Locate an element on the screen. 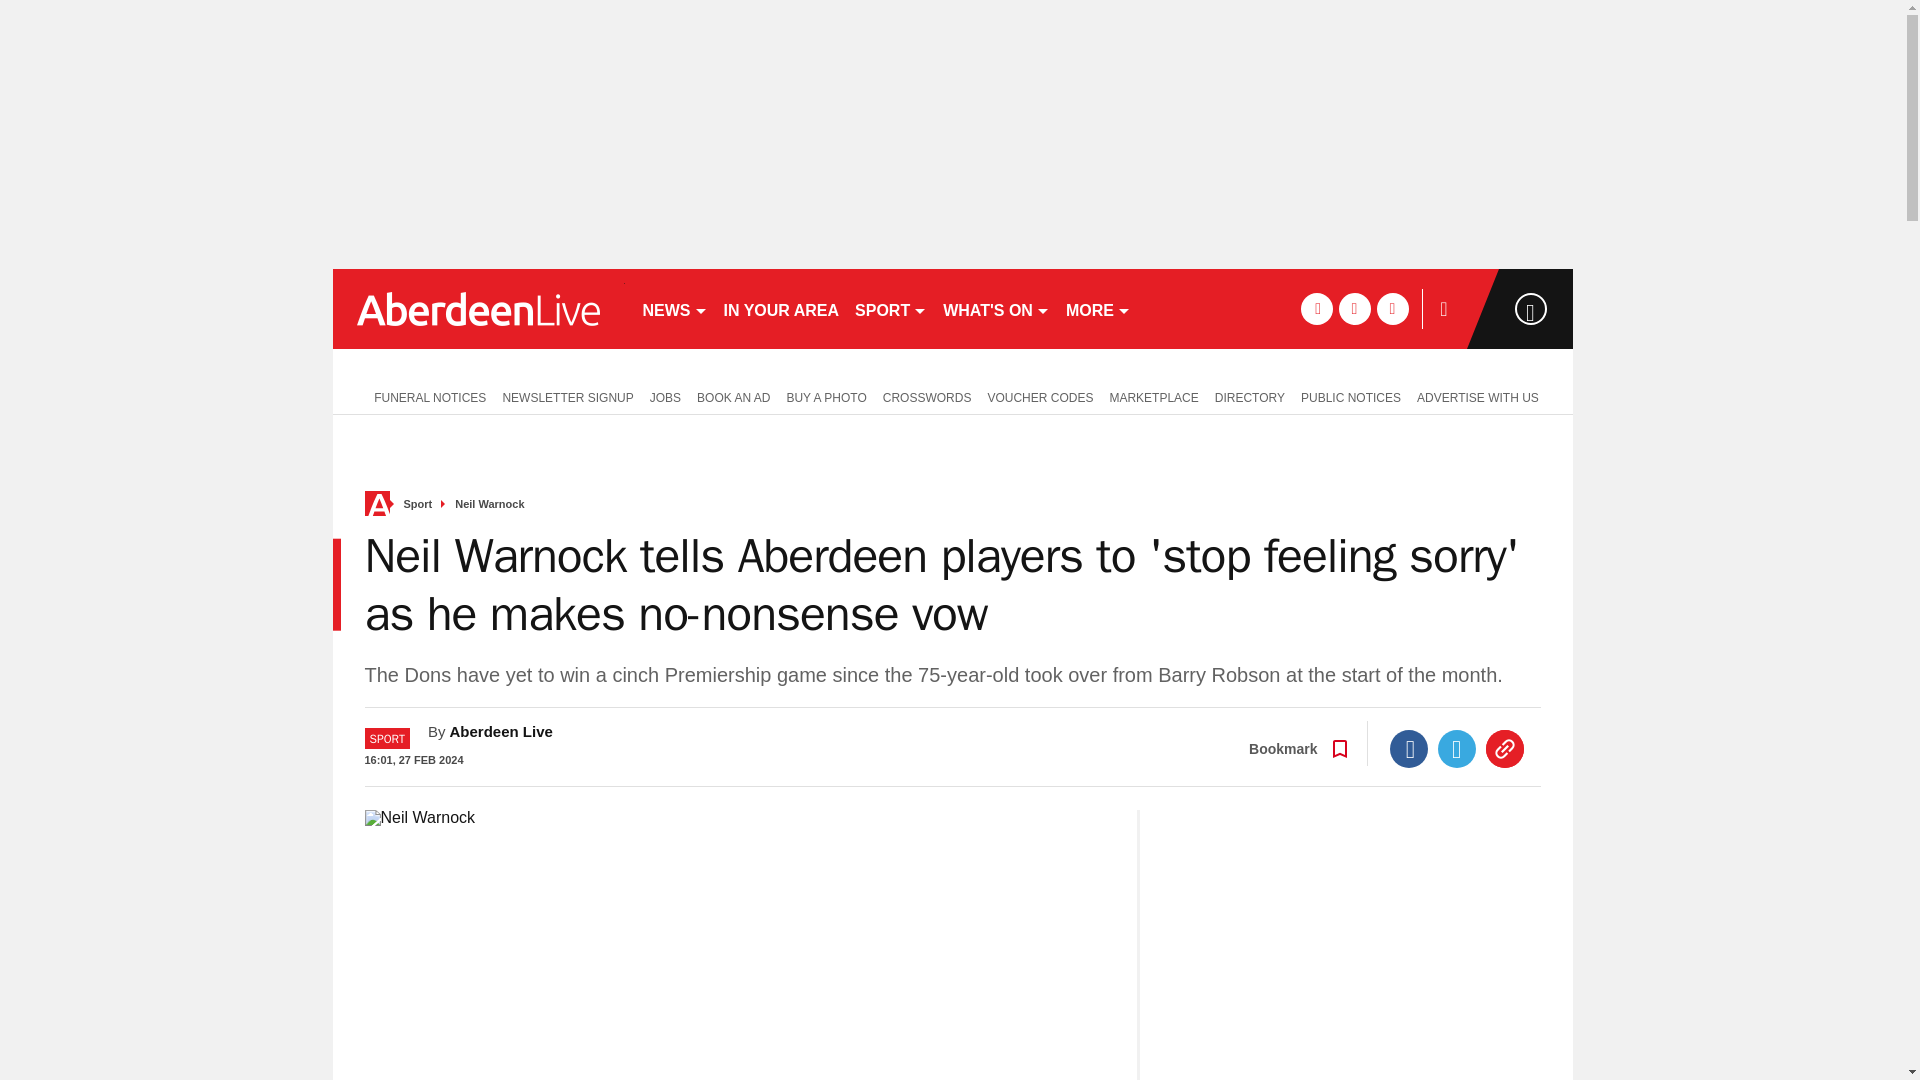  aberdeenlive is located at coordinates (478, 308).